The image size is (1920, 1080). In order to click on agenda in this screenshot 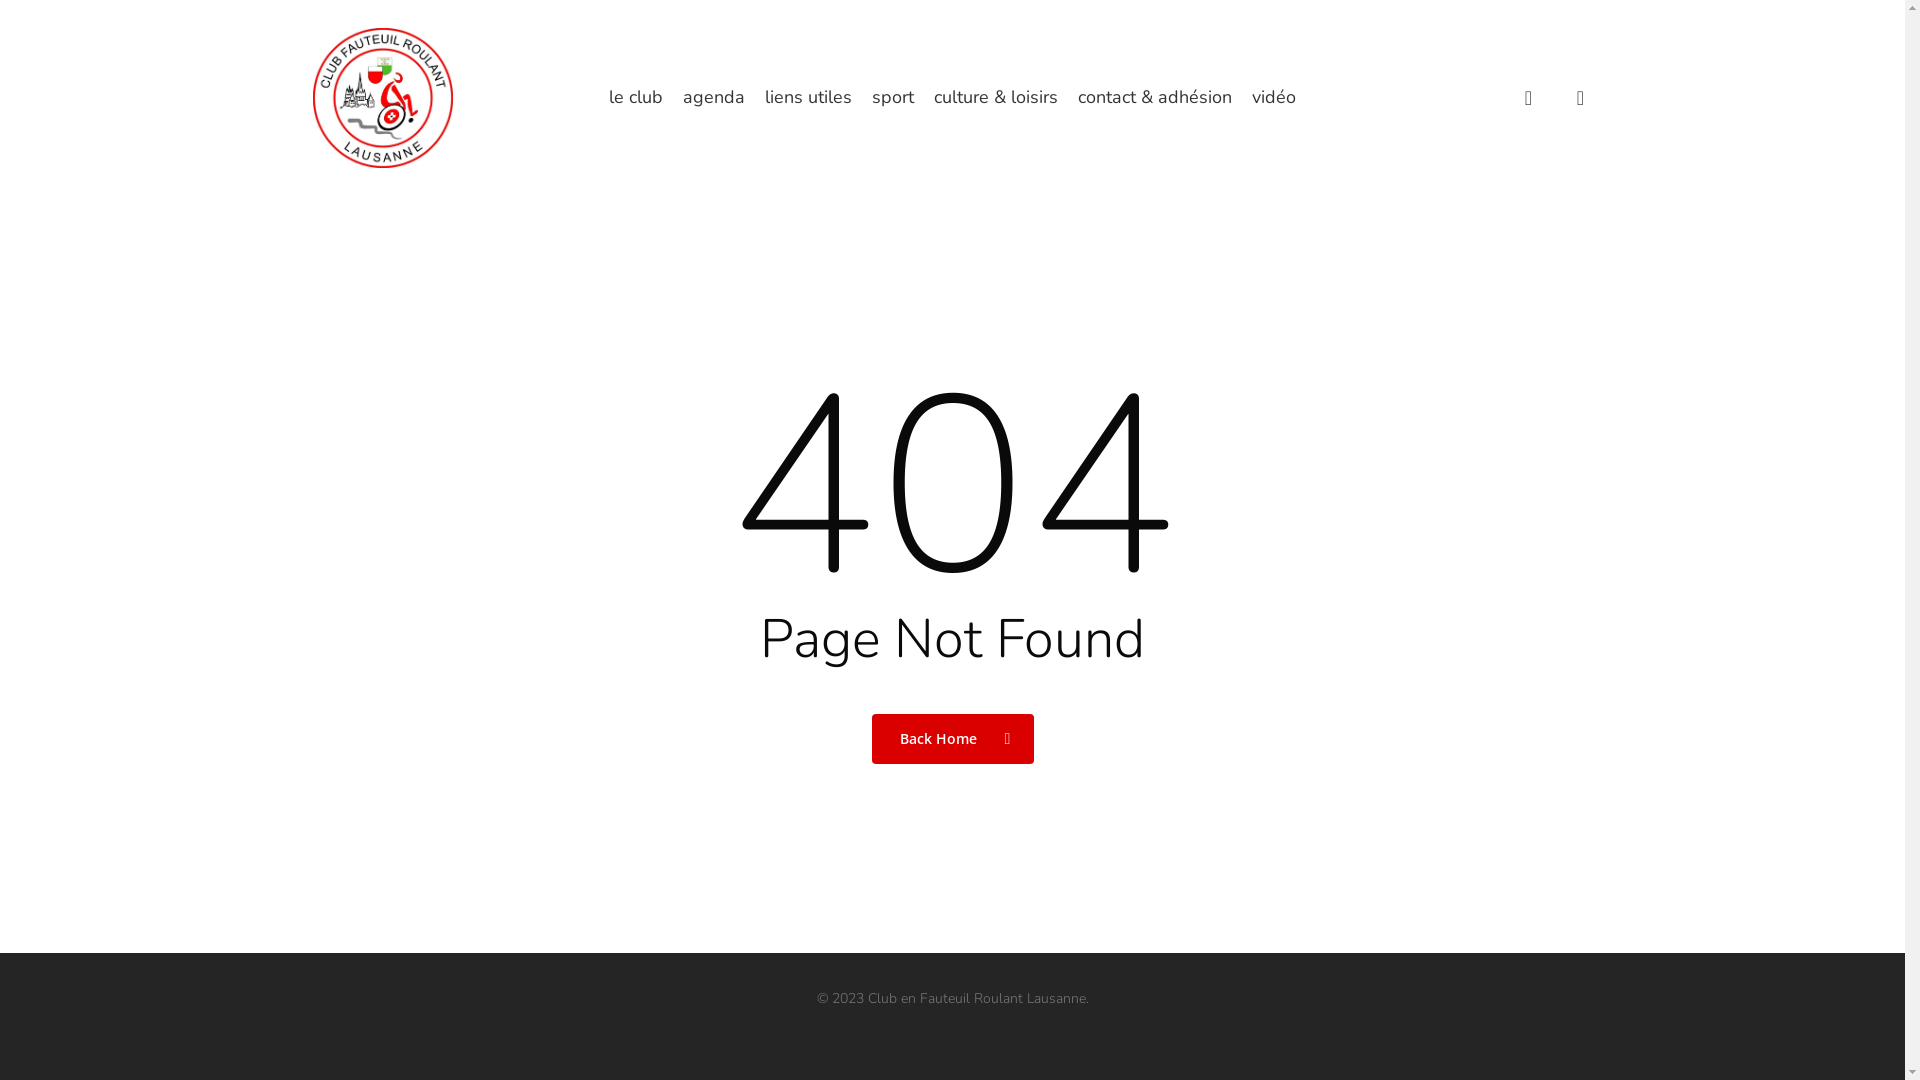, I will do `click(714, 98)`.